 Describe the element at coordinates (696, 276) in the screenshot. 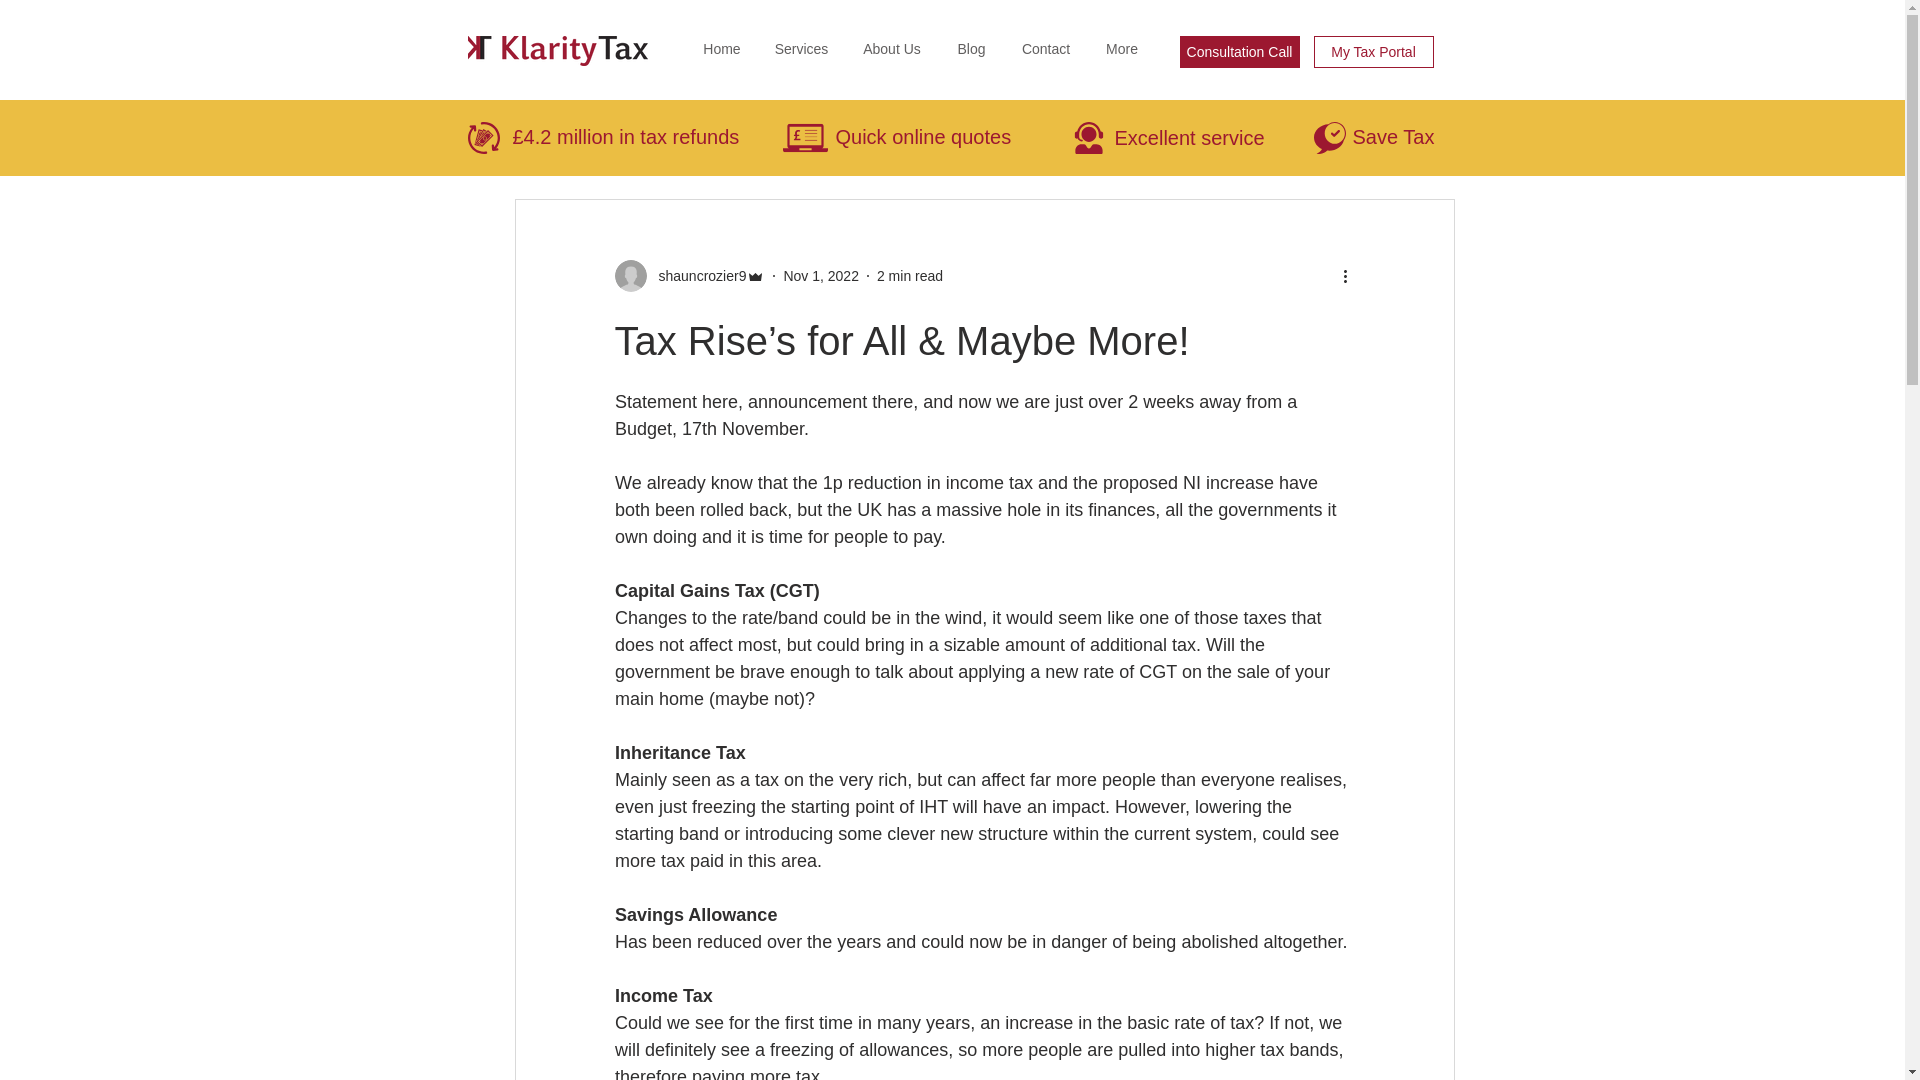

I see `shauncrozier9` at that location.